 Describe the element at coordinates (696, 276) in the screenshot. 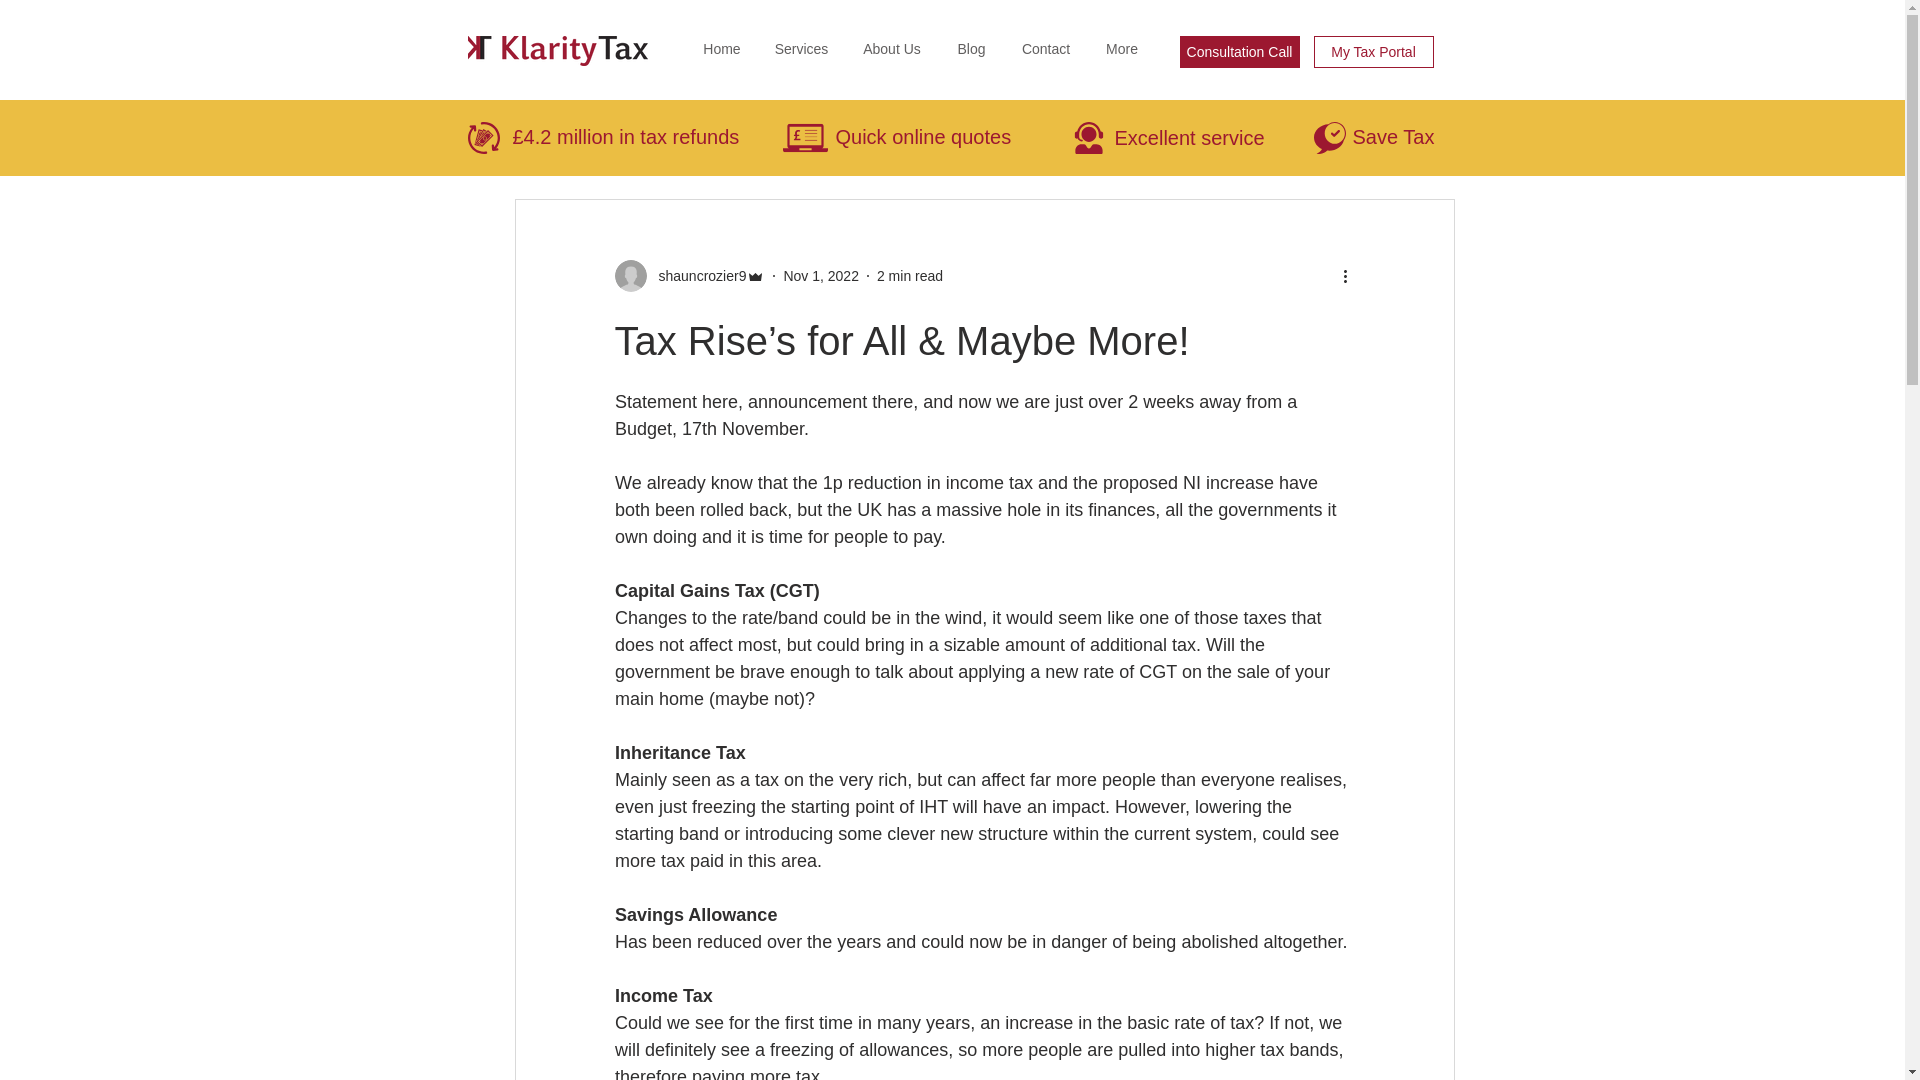

I see `shauncrozier9` at that location.